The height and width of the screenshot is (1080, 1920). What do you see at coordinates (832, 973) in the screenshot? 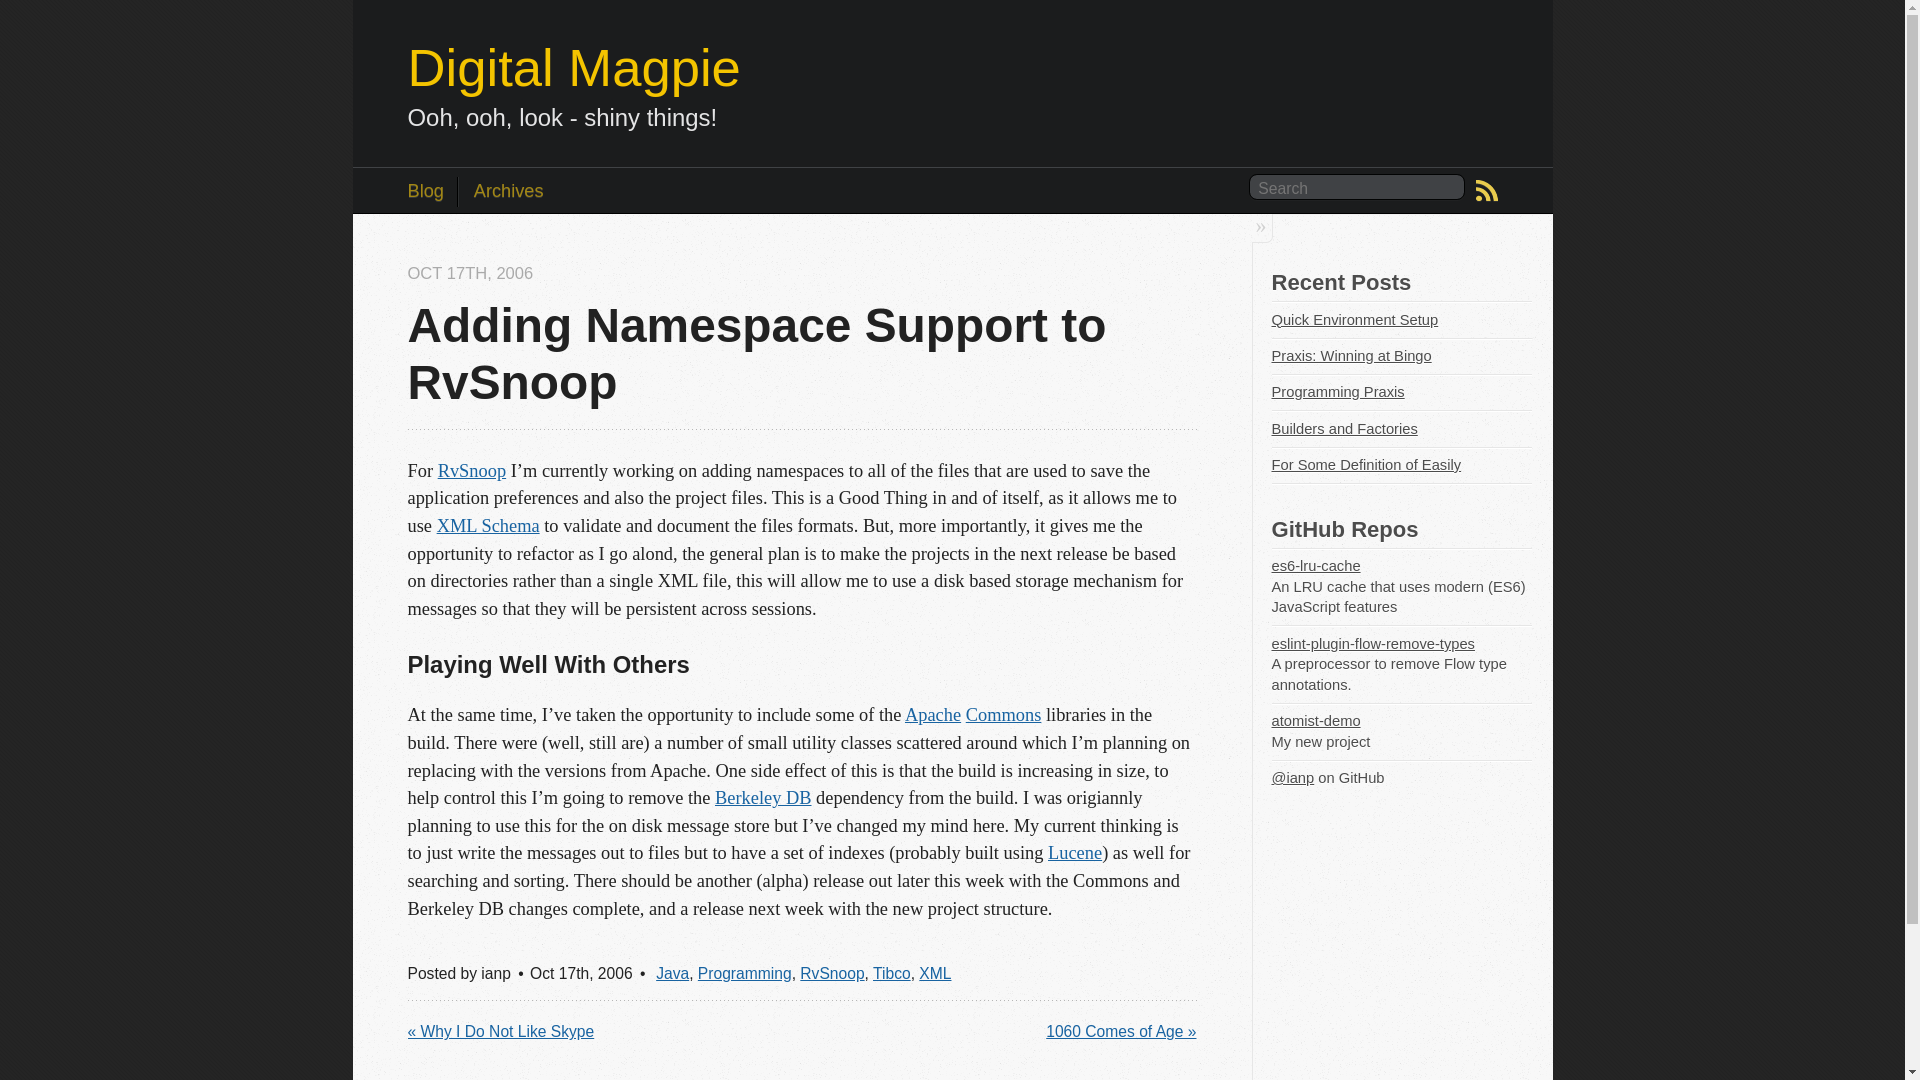
I see `RvSnoop` at bounding box center [832, 973].